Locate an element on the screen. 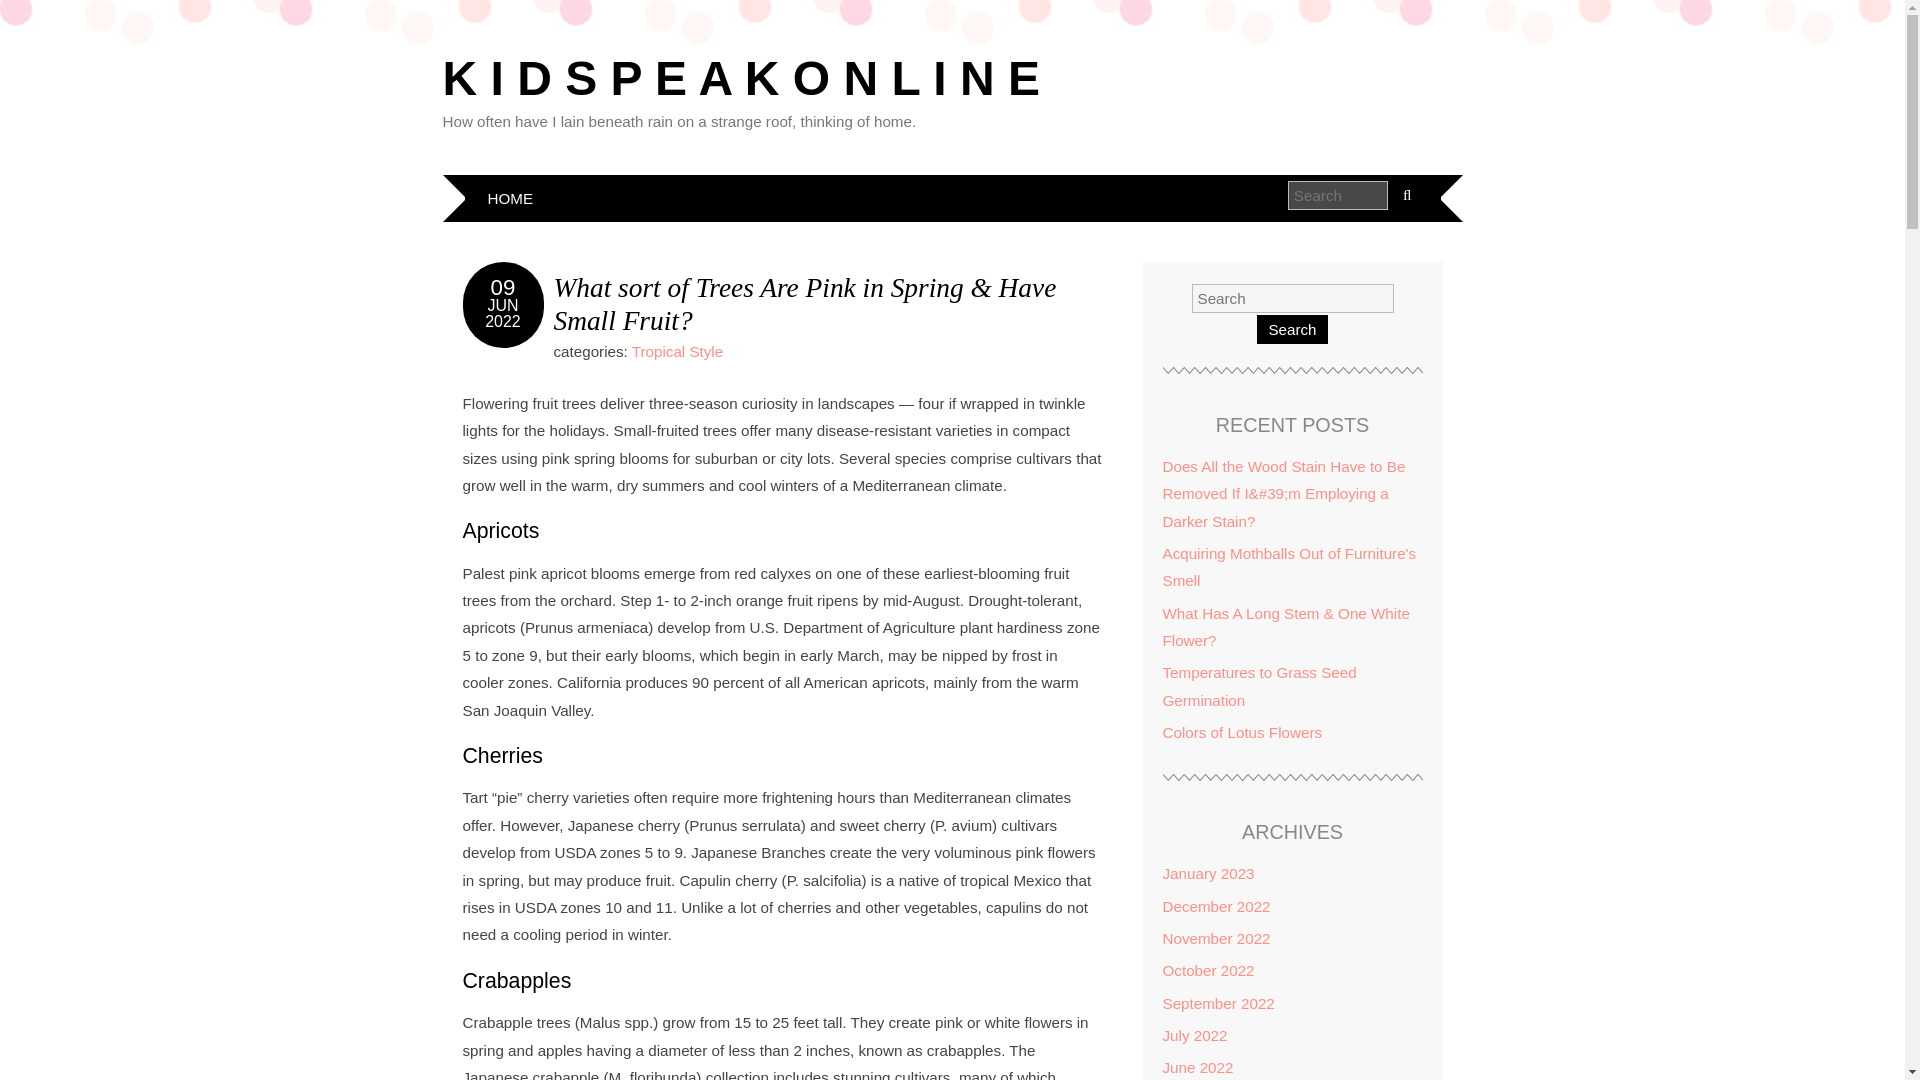 This screenshot has width=1920, height=1080. Temperatures to Grass Seed Germination is located at coordinates (1258, 686).